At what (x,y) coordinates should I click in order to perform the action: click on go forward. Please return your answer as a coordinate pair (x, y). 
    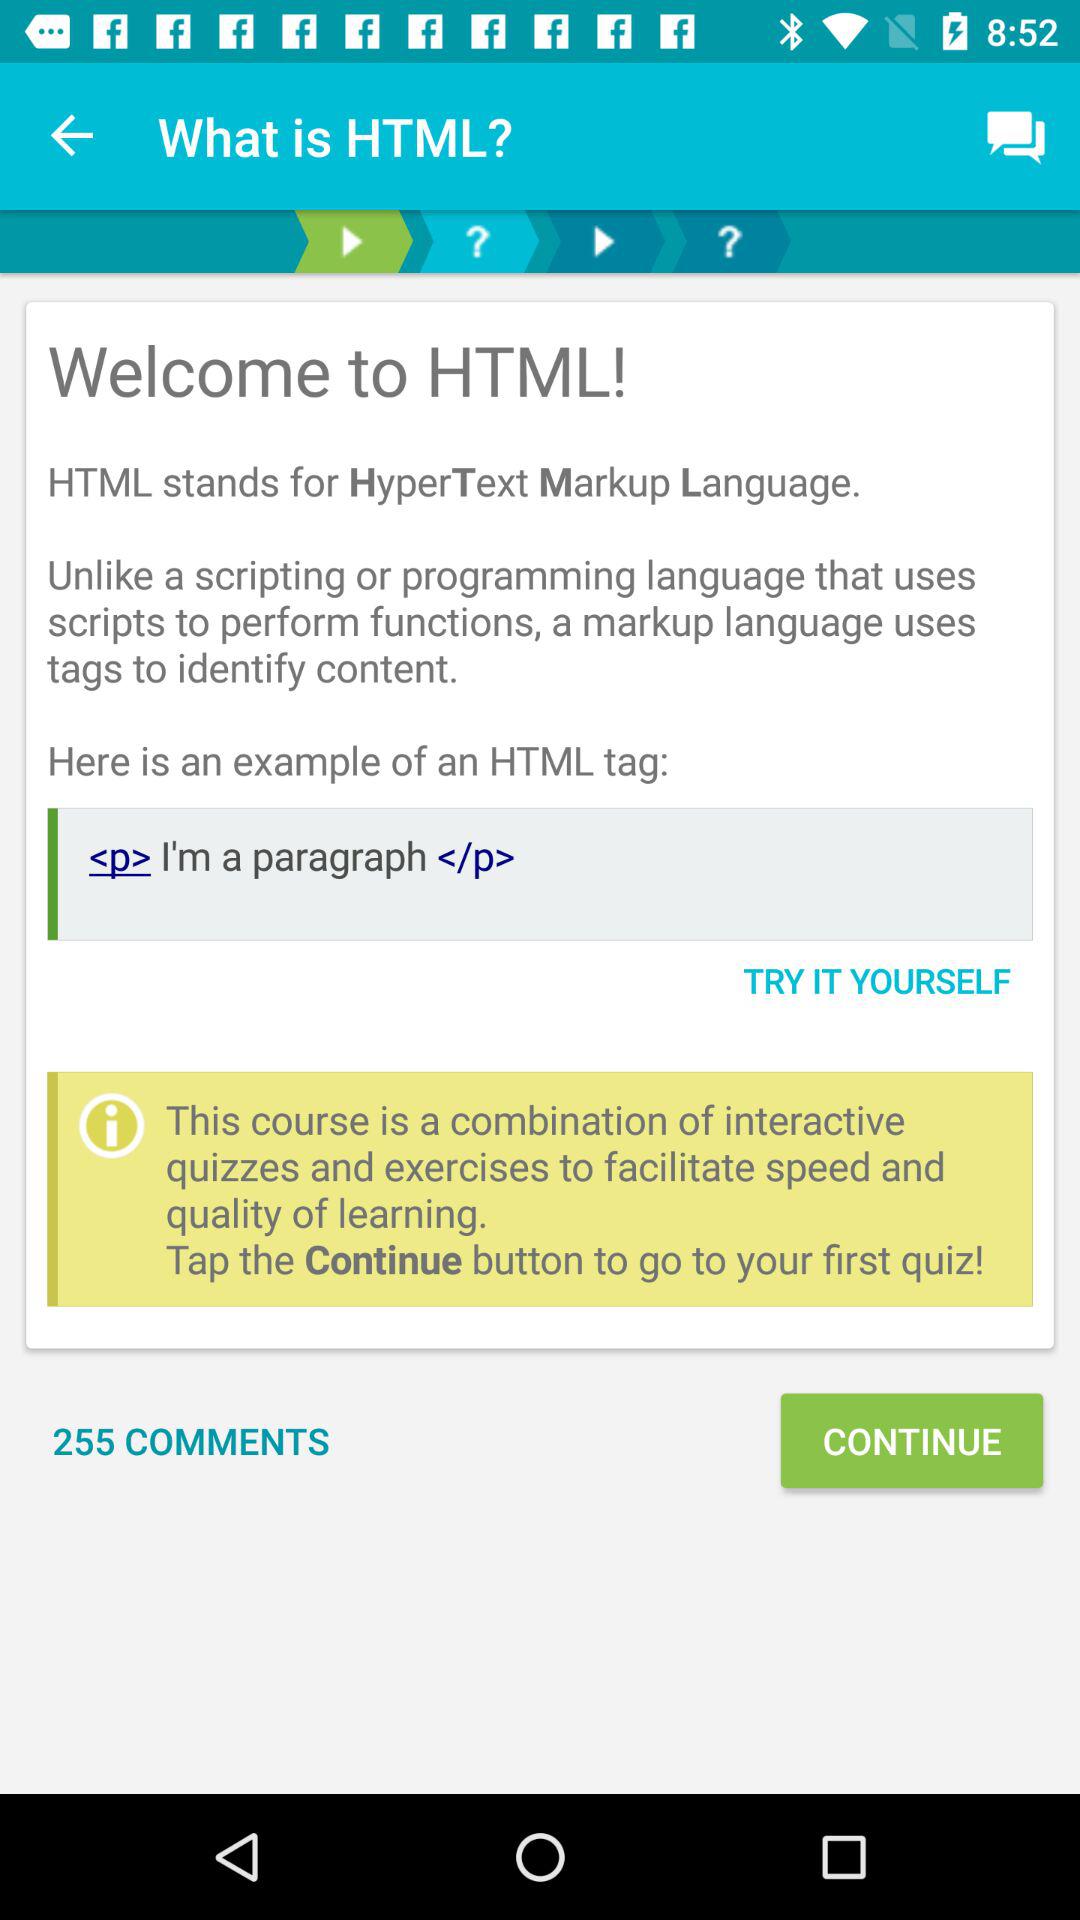
    Looking at the image, I should click on (603, 242).